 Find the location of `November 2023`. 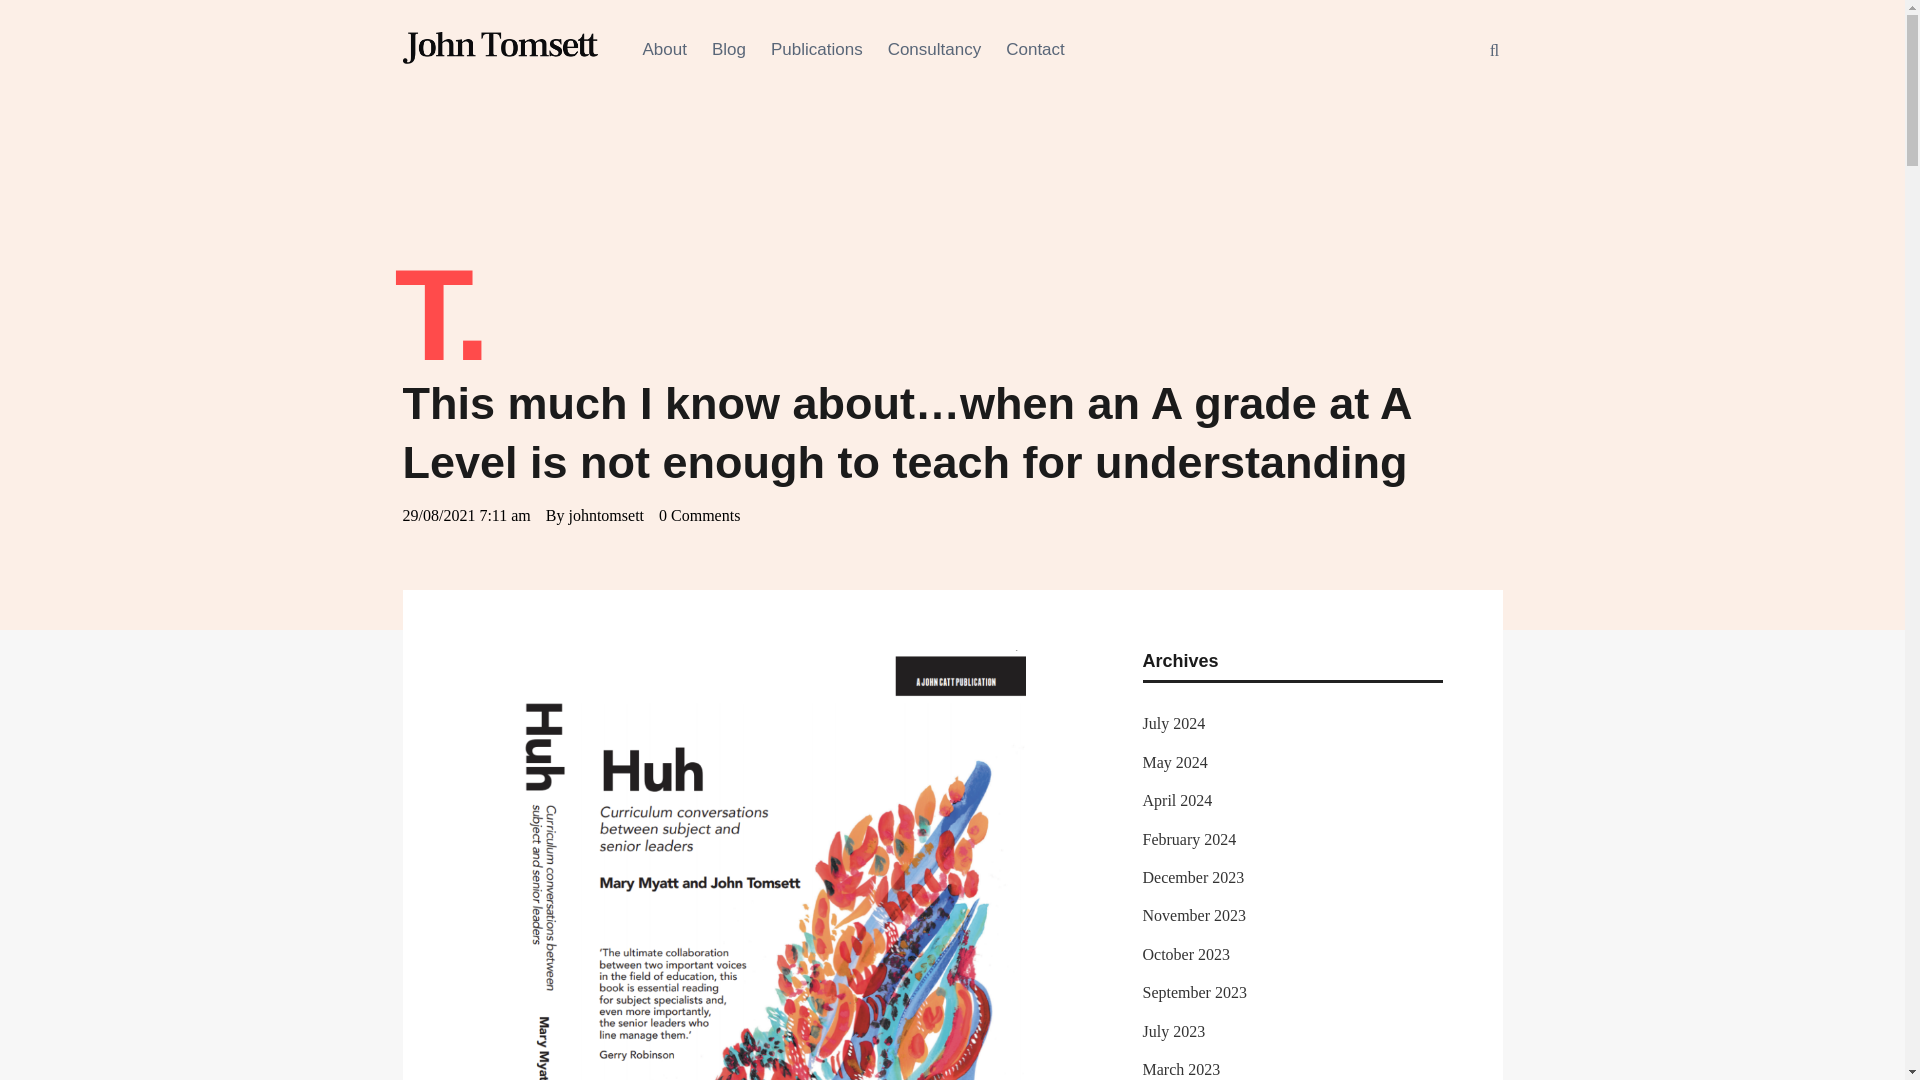

November 2023 is located at coordinates (1194, 916).